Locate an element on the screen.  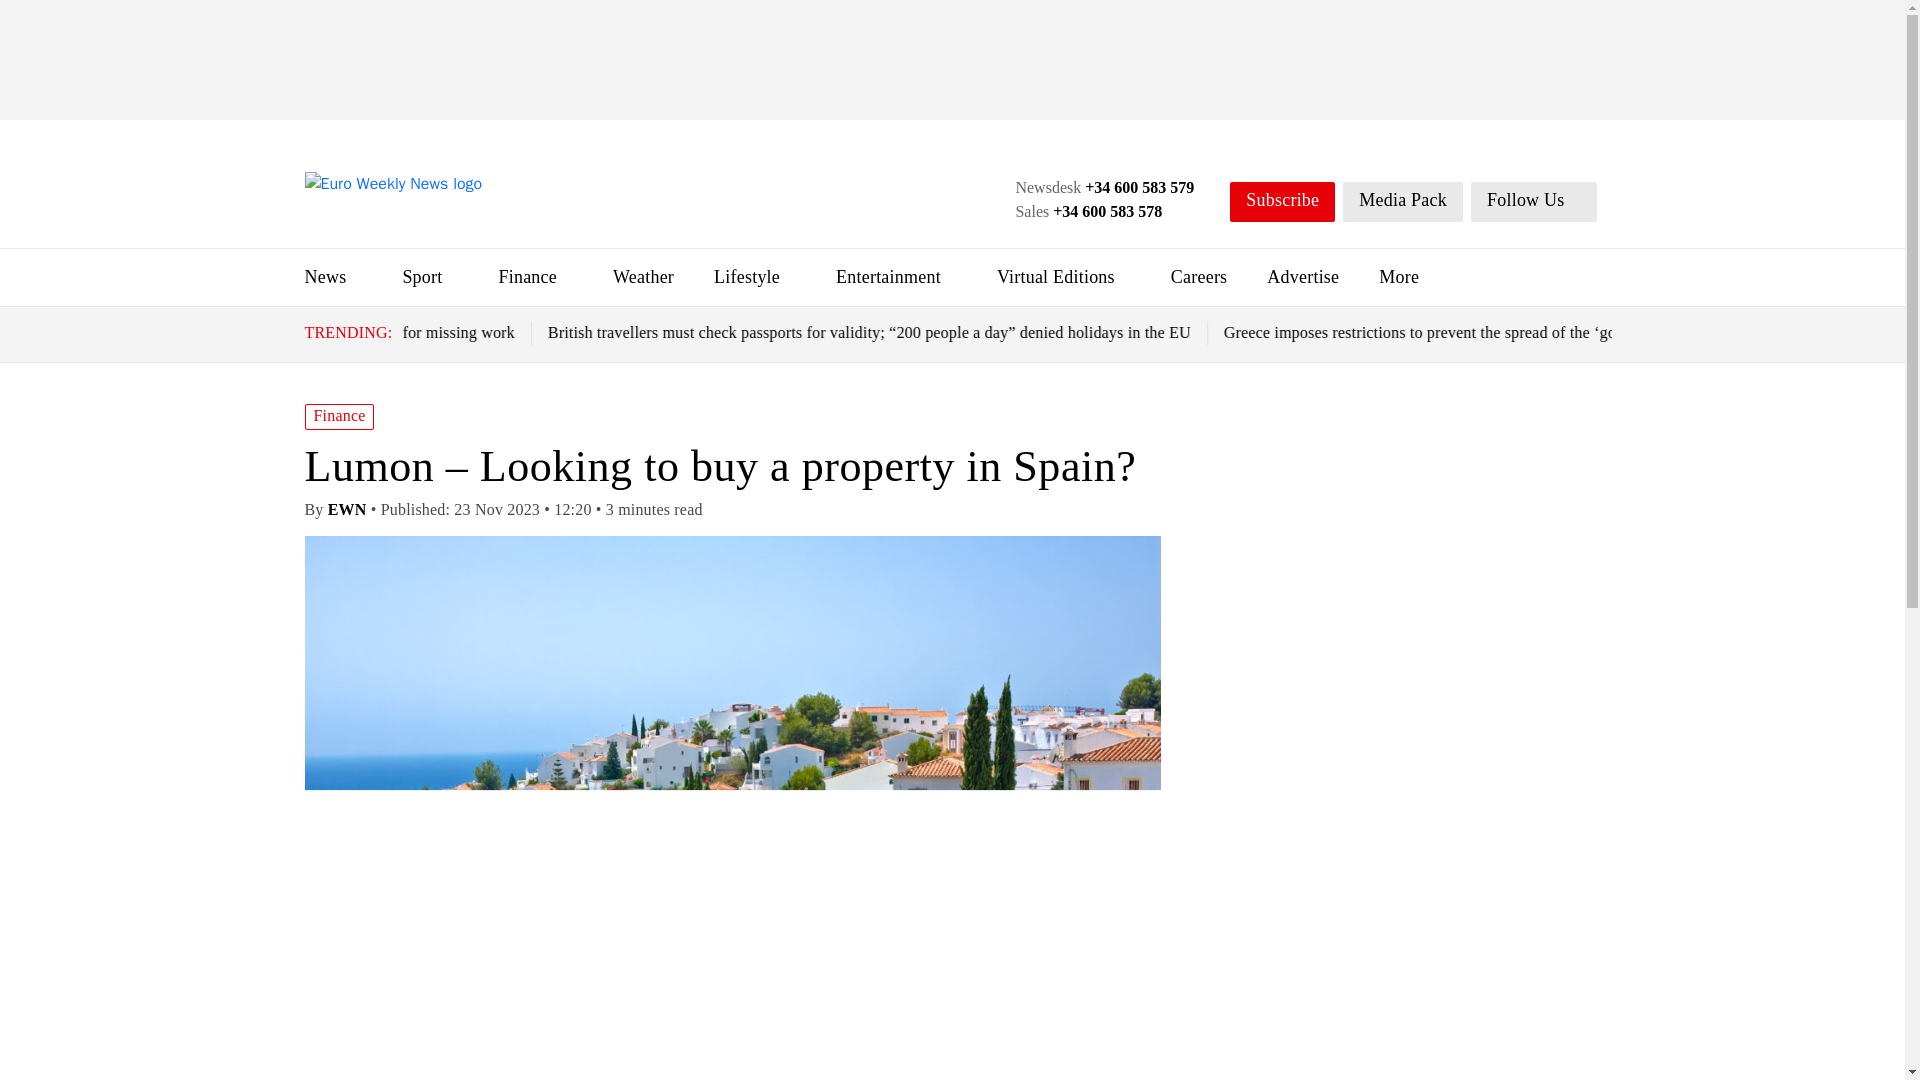
Follow Us is located at coordinates (1534, 202).